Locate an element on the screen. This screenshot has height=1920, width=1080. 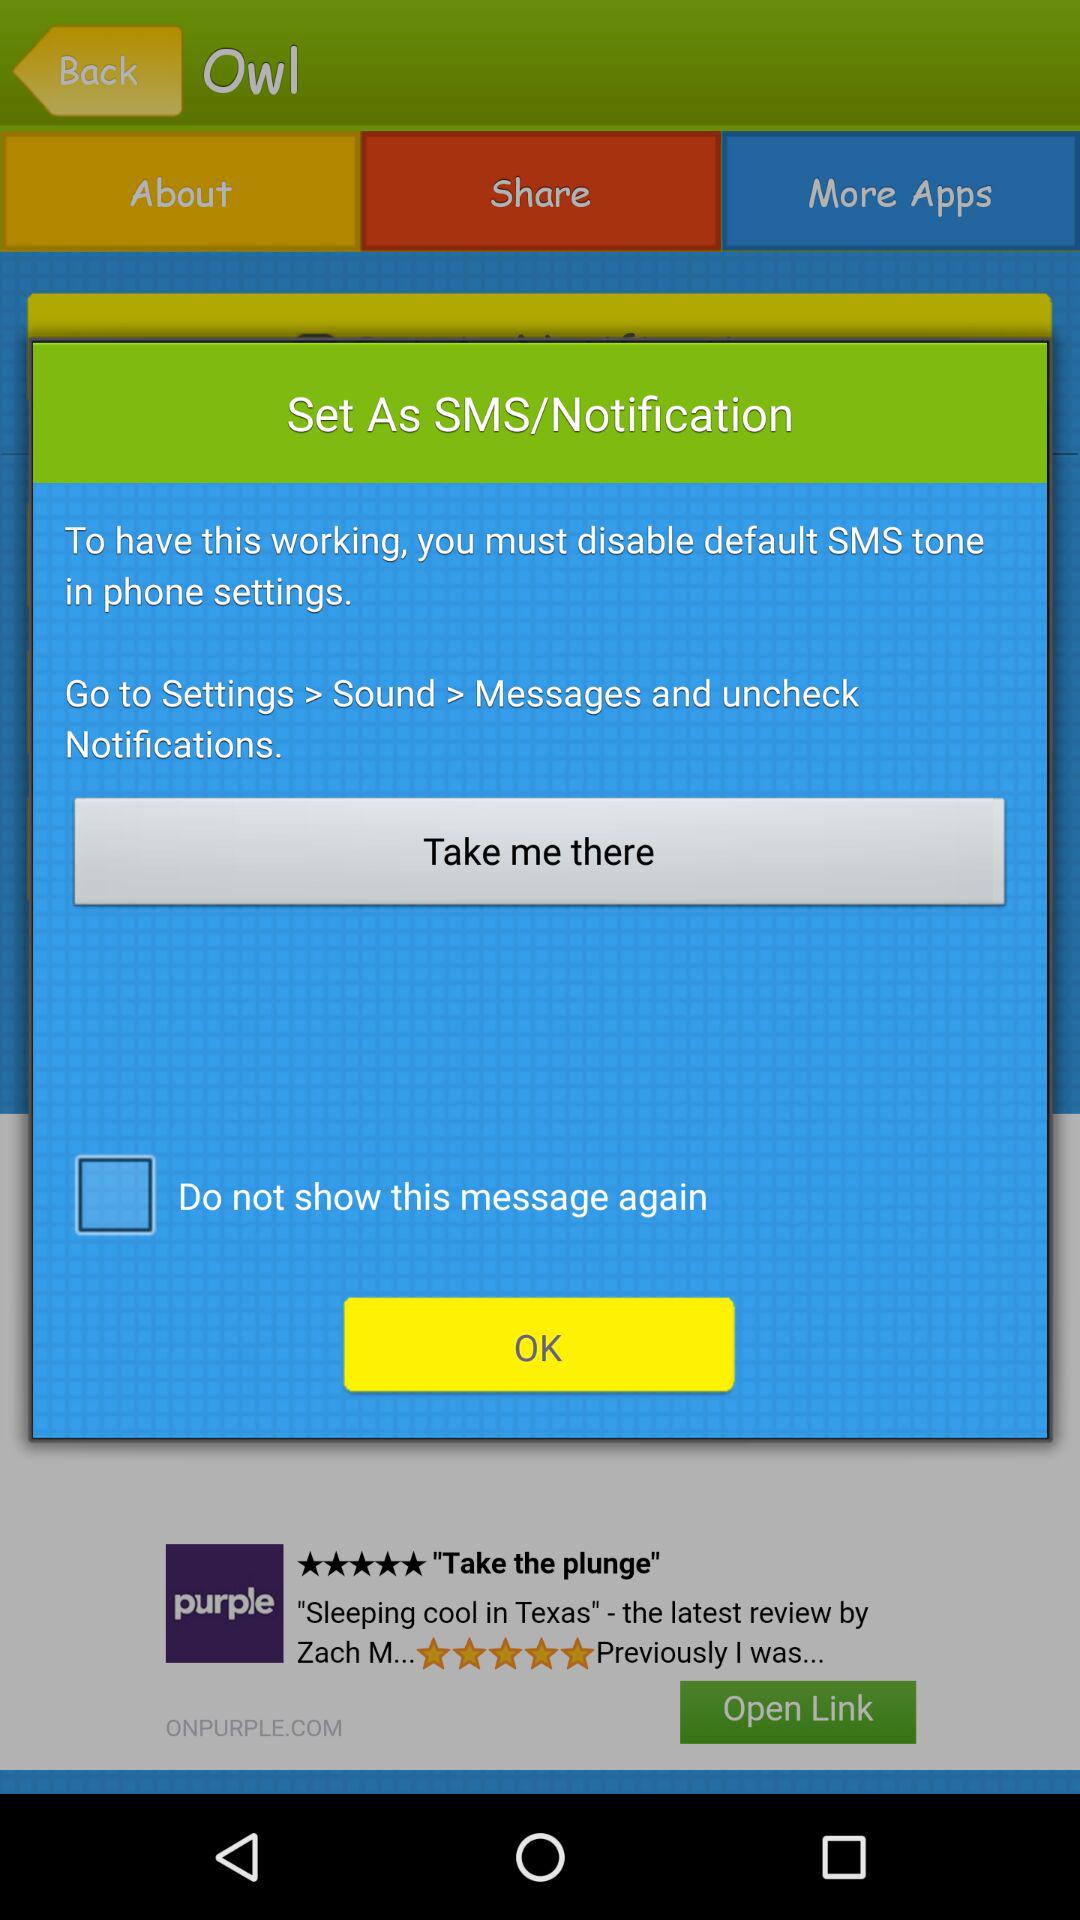
open the icon on the left is located at coordinates (114, 1193).